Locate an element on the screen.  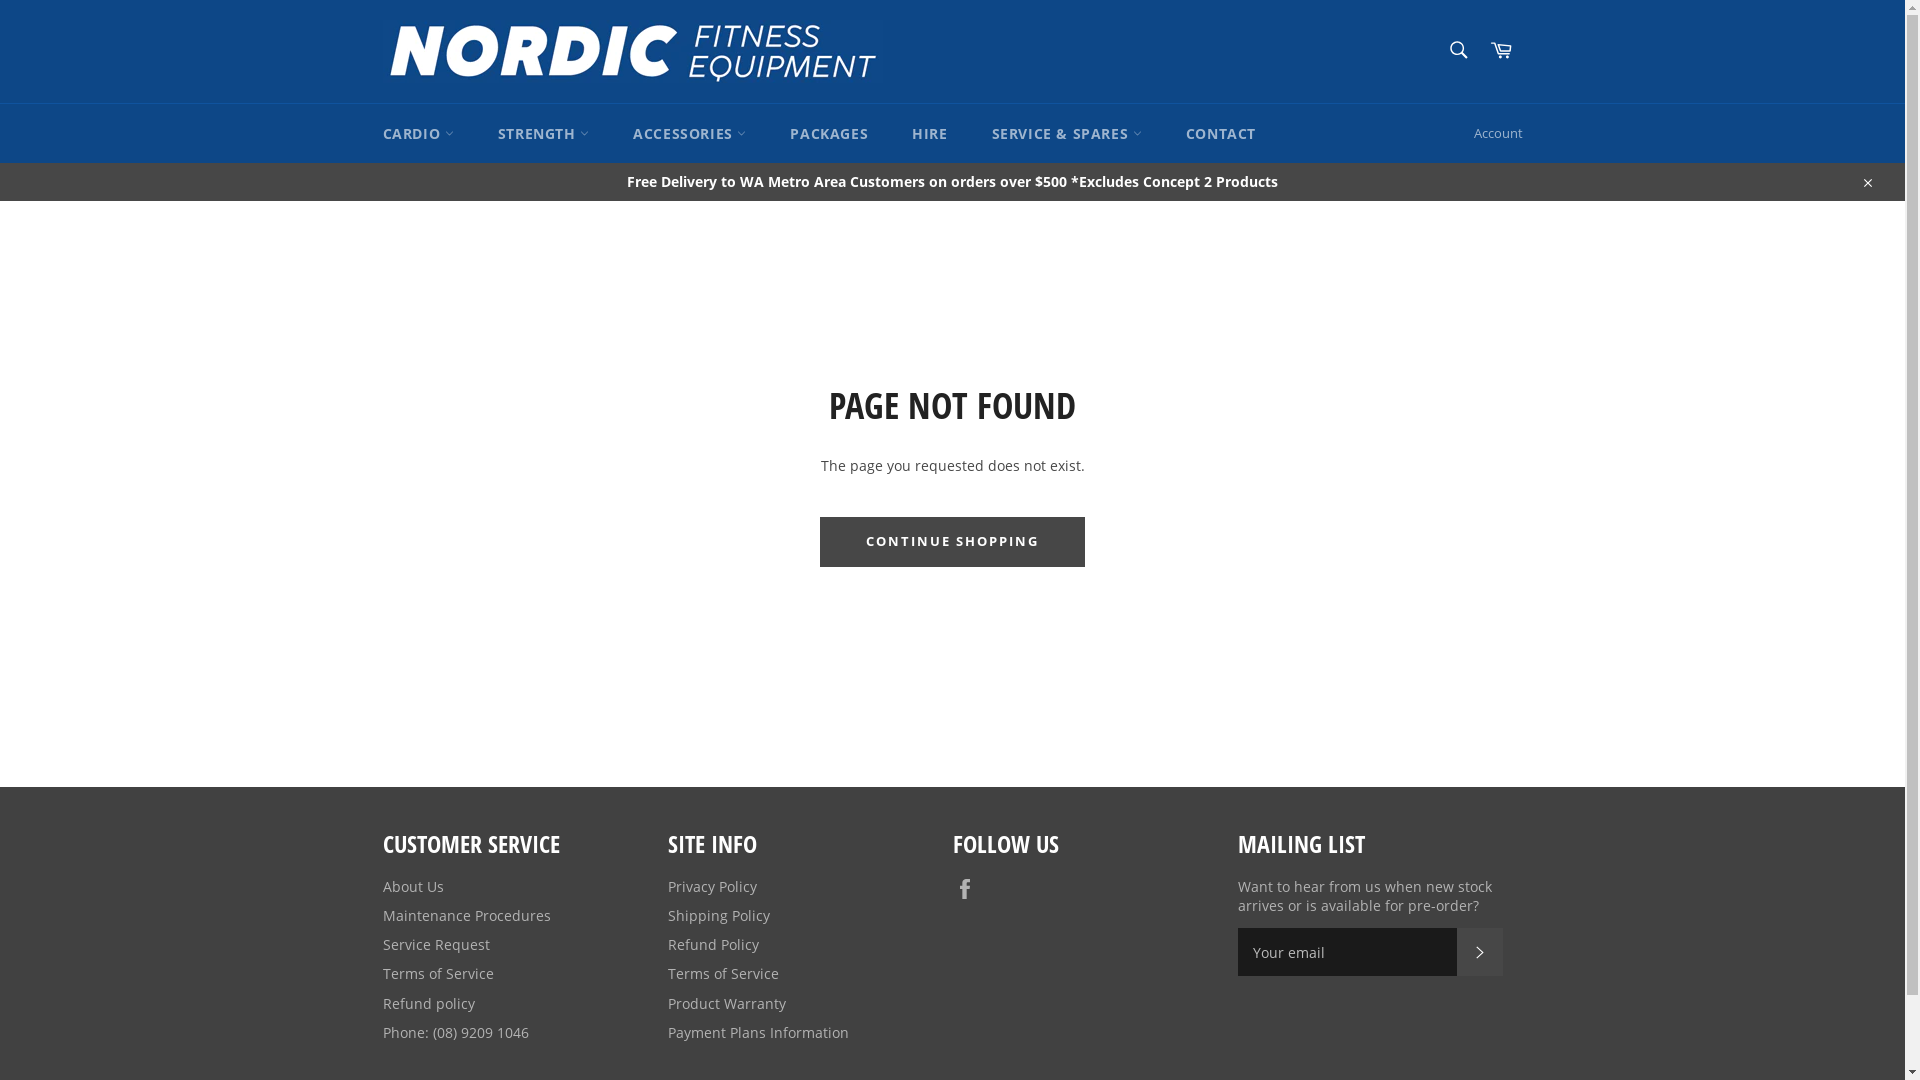
STRENGTH is located at coordinates (544, 134).